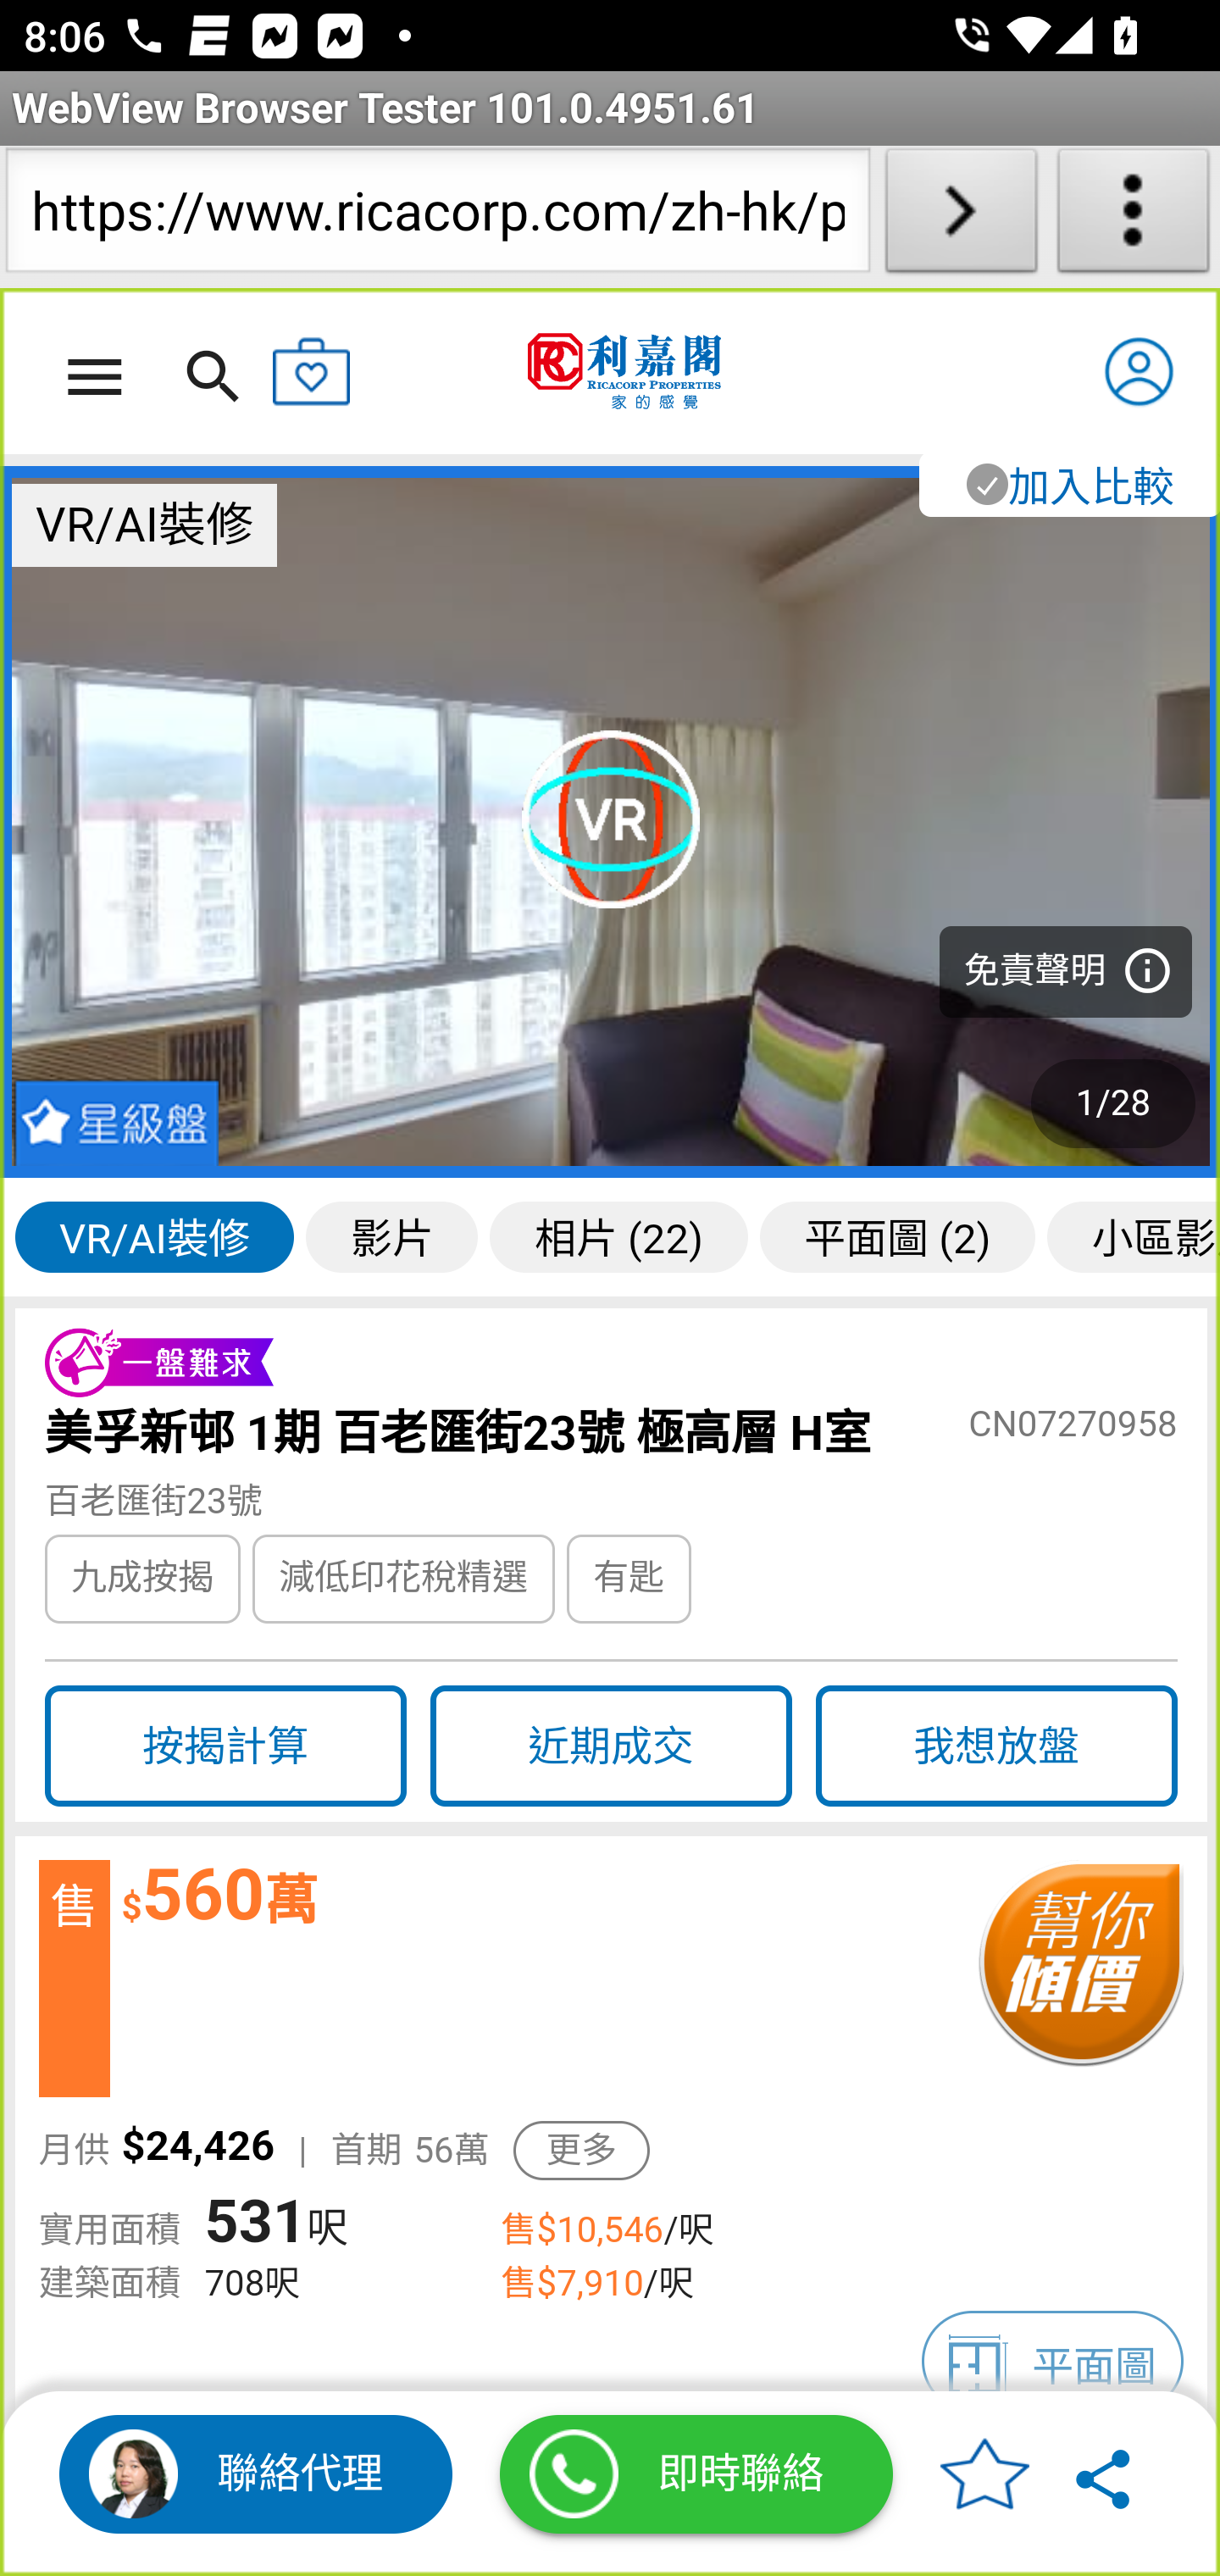 The width and height of the screenshot is (1220, 2576). I want to click on unchecked 加入比較, so click(1067, 484).